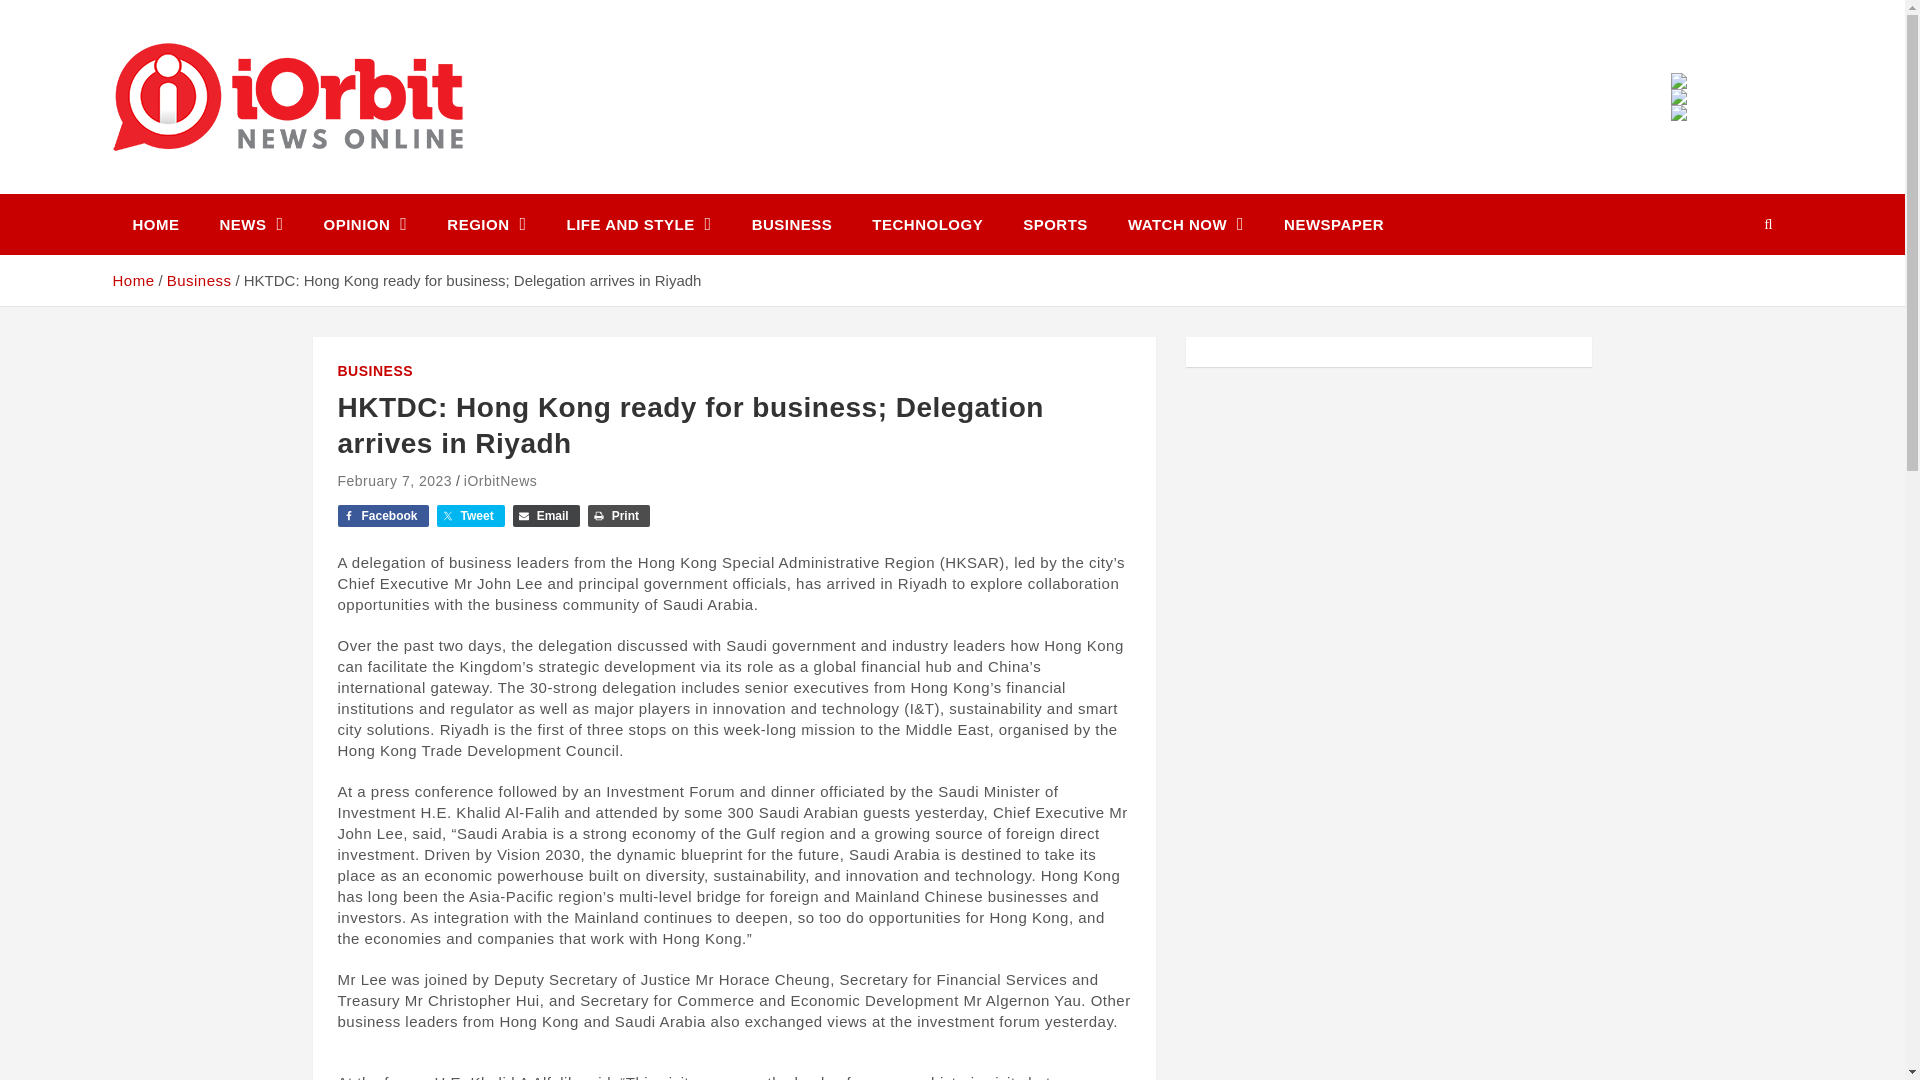 The width and height of the screenshot is (1920, 1080). I want to click on WATCH NOW, so click(1185, 224).